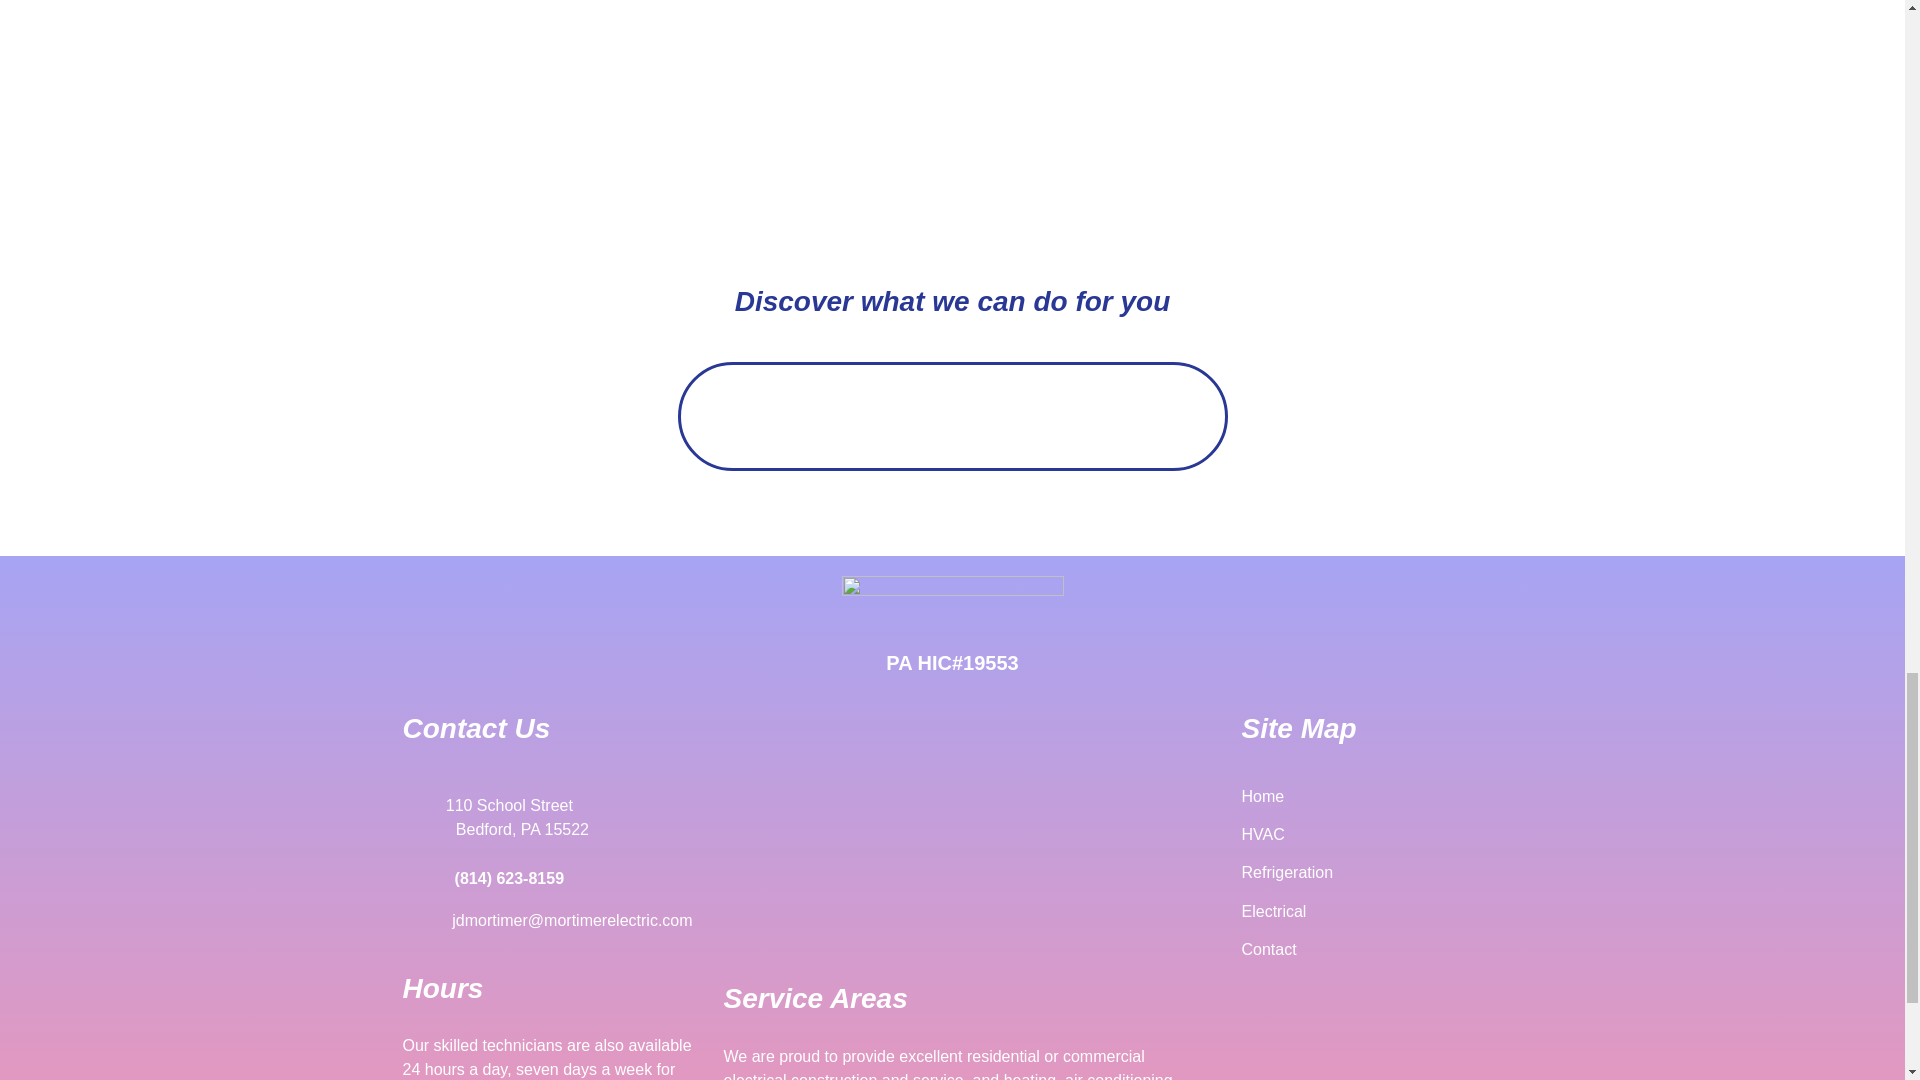 Image resolution: width=1920 pixels, height=1080 pixels. What do you see at coordinates (486, 806) in the screenshot?
I see `     110 School Street` at bounding box center [486, 806].